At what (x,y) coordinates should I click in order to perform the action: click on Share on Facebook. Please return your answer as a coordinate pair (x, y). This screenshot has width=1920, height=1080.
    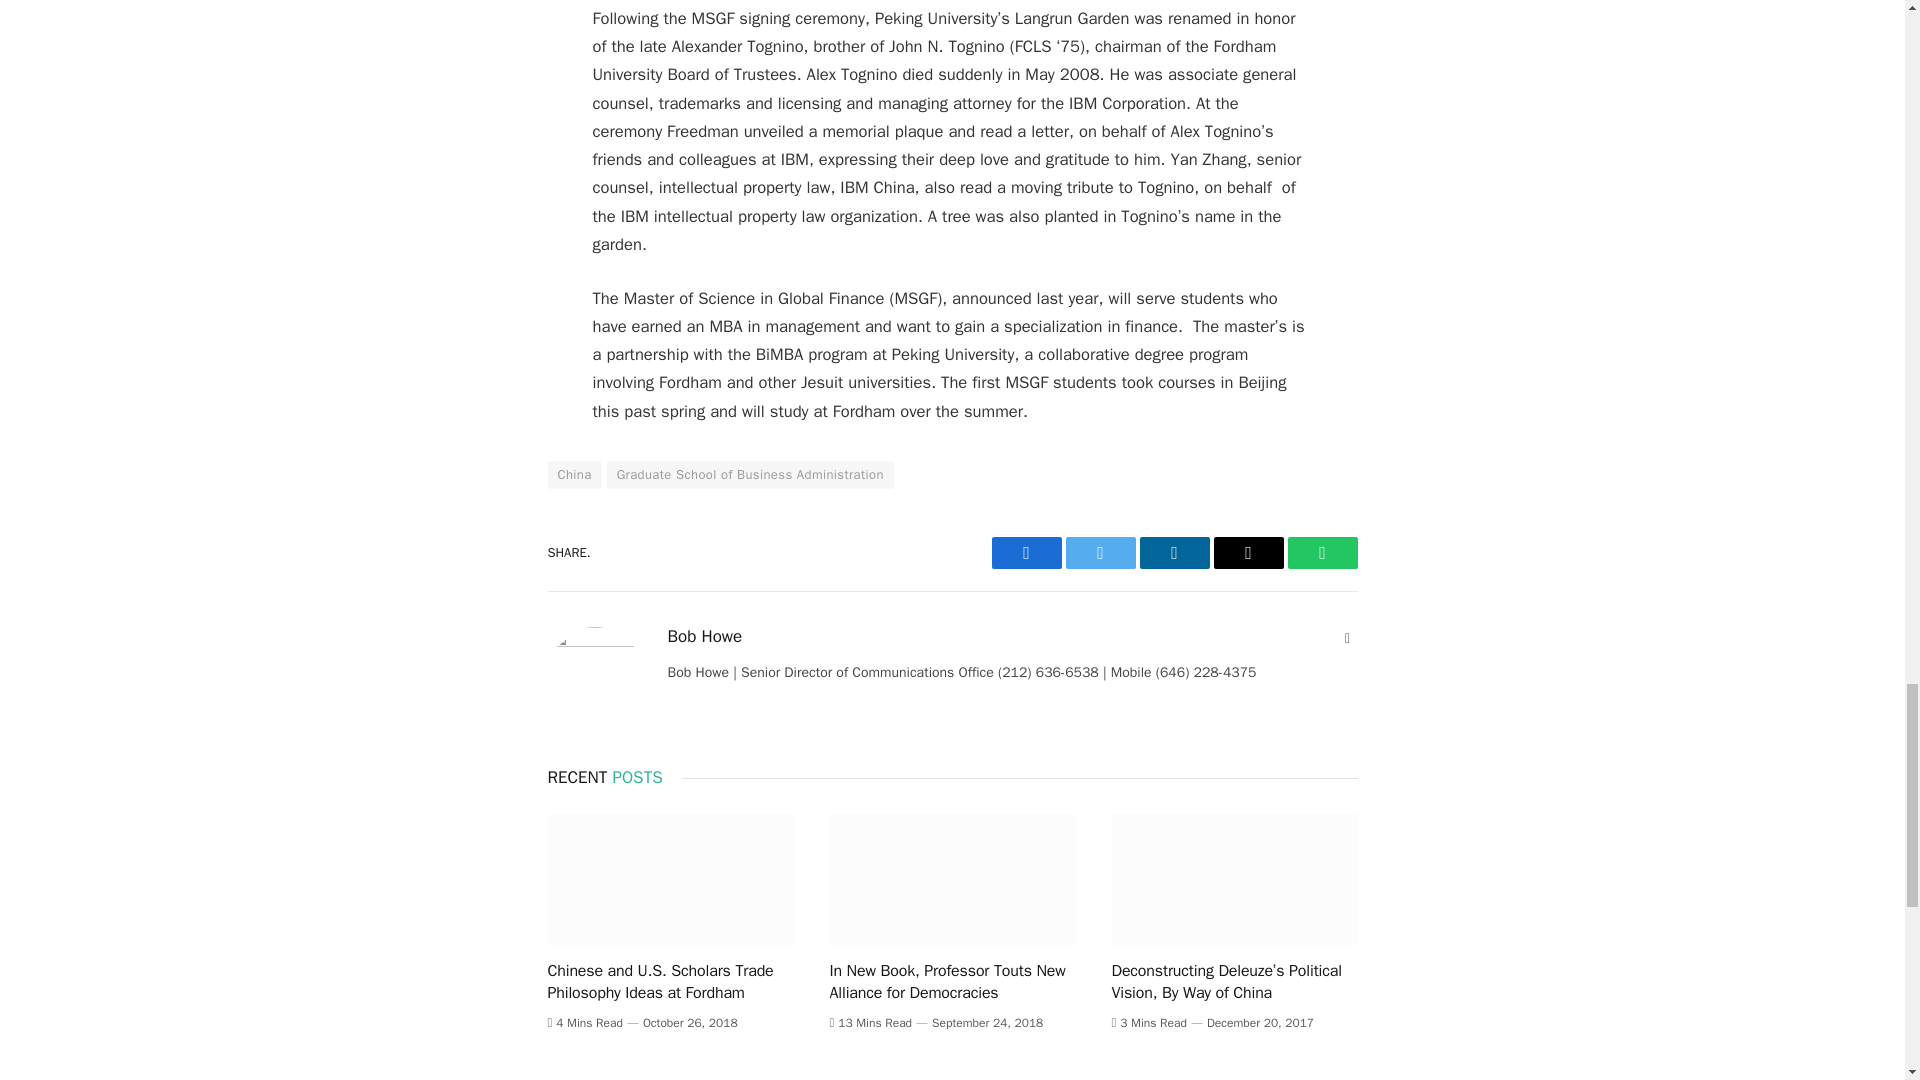
    Looking at the image, I should click on (1026, 552).